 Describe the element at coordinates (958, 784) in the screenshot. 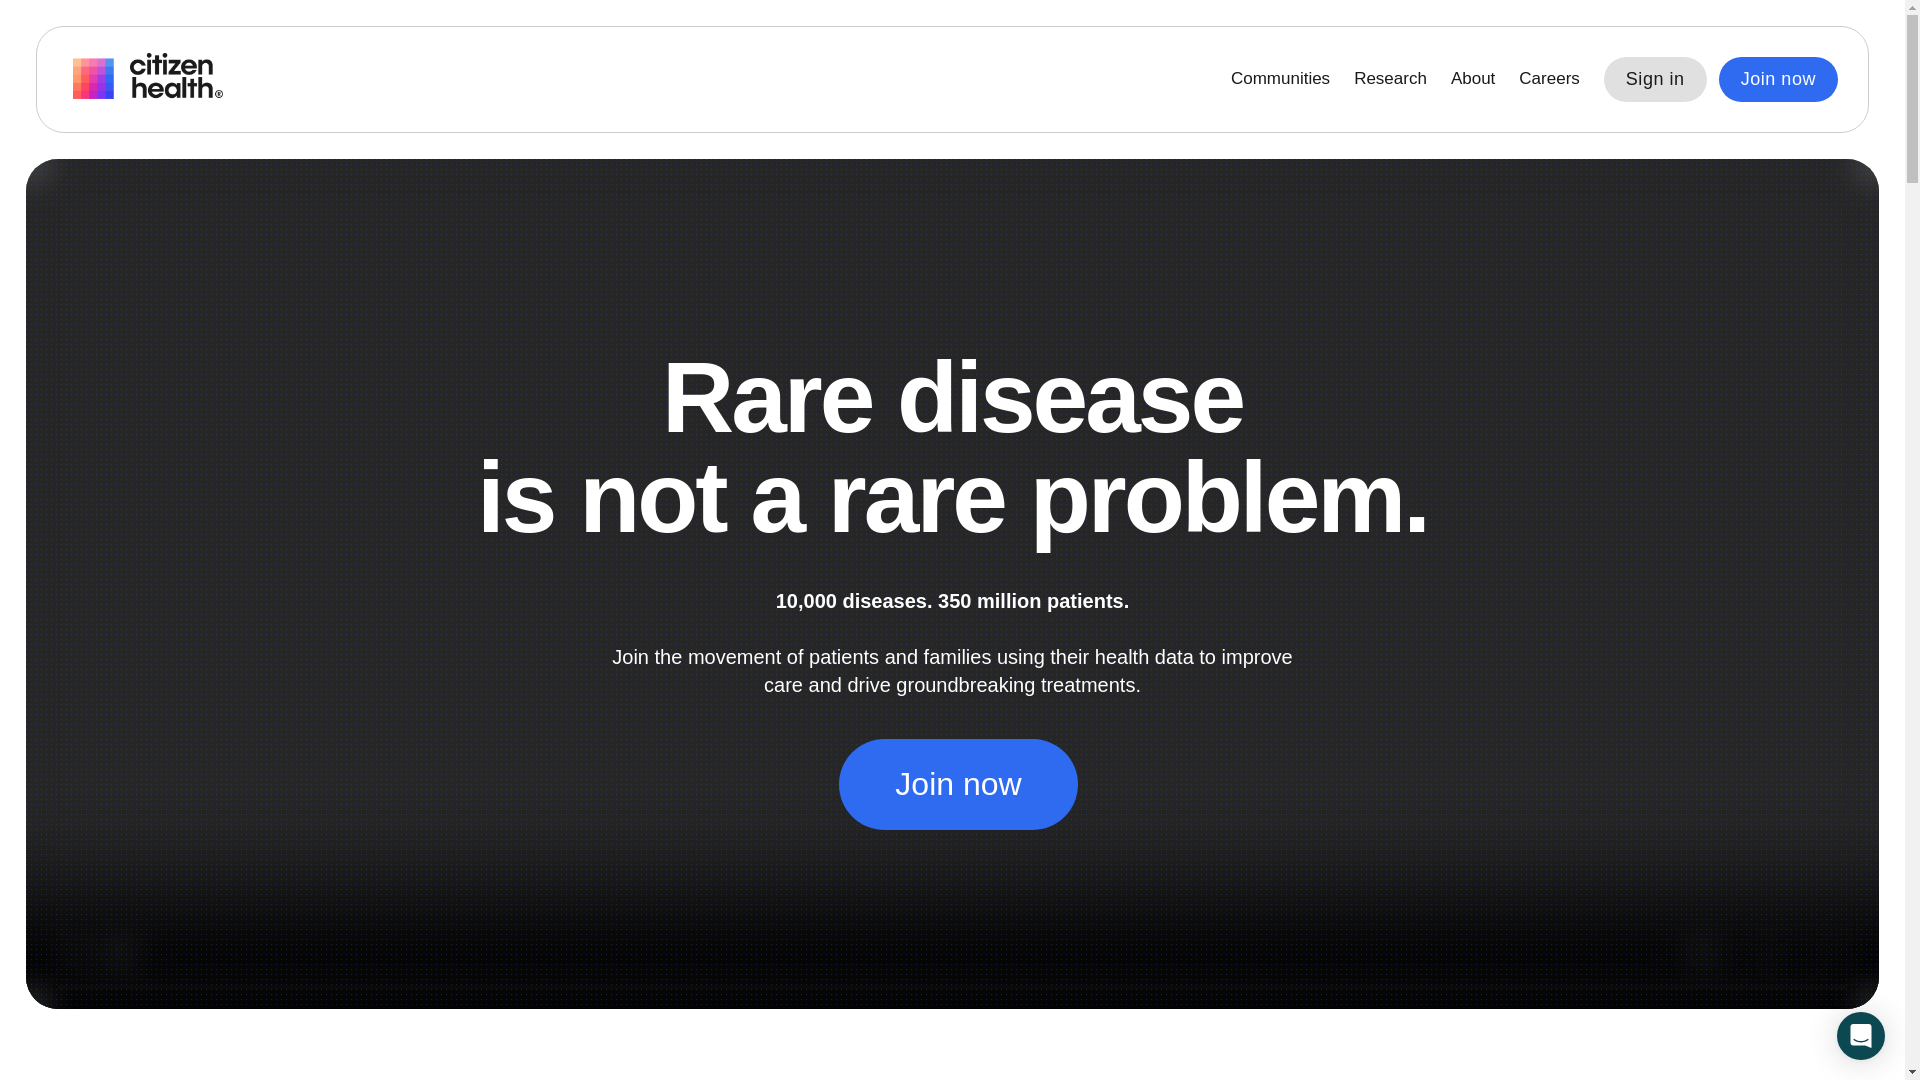

I see `Join now` at that location.